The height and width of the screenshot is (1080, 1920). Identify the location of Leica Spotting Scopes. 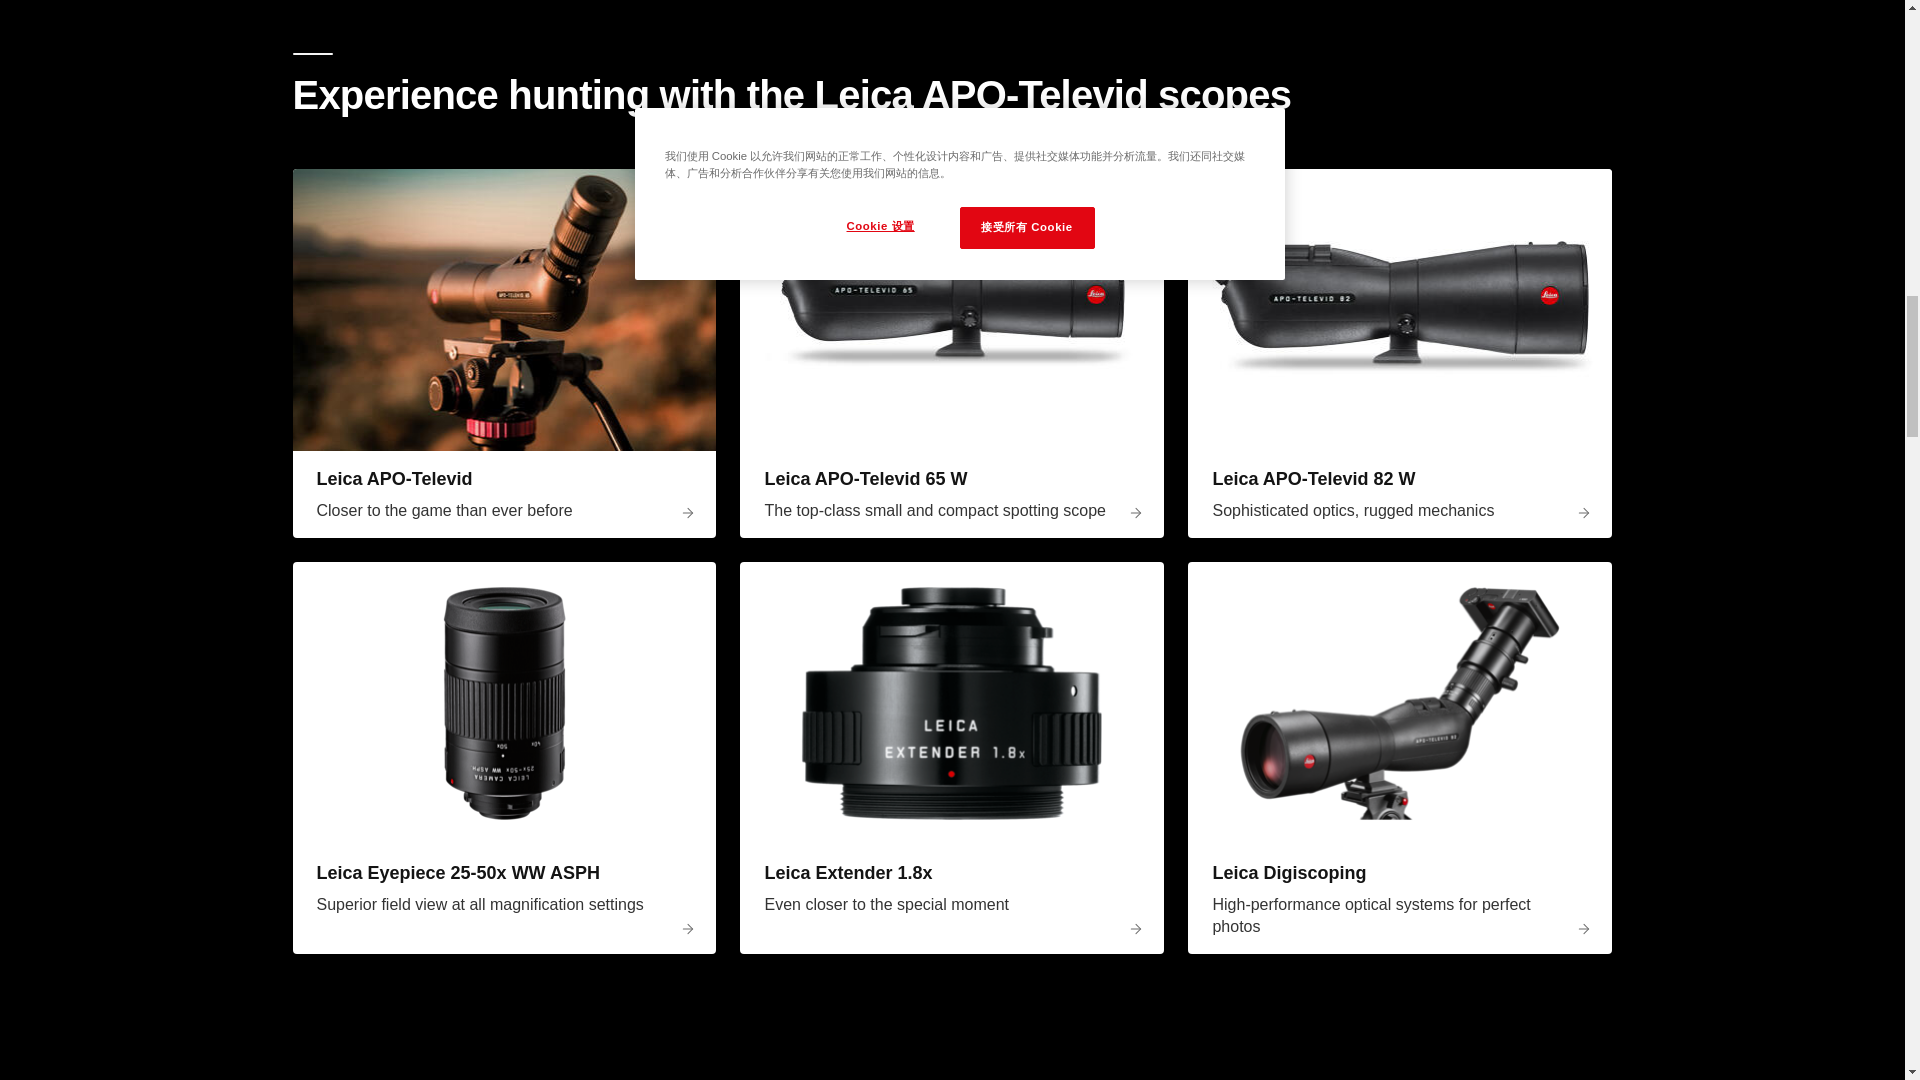
(504, 310).